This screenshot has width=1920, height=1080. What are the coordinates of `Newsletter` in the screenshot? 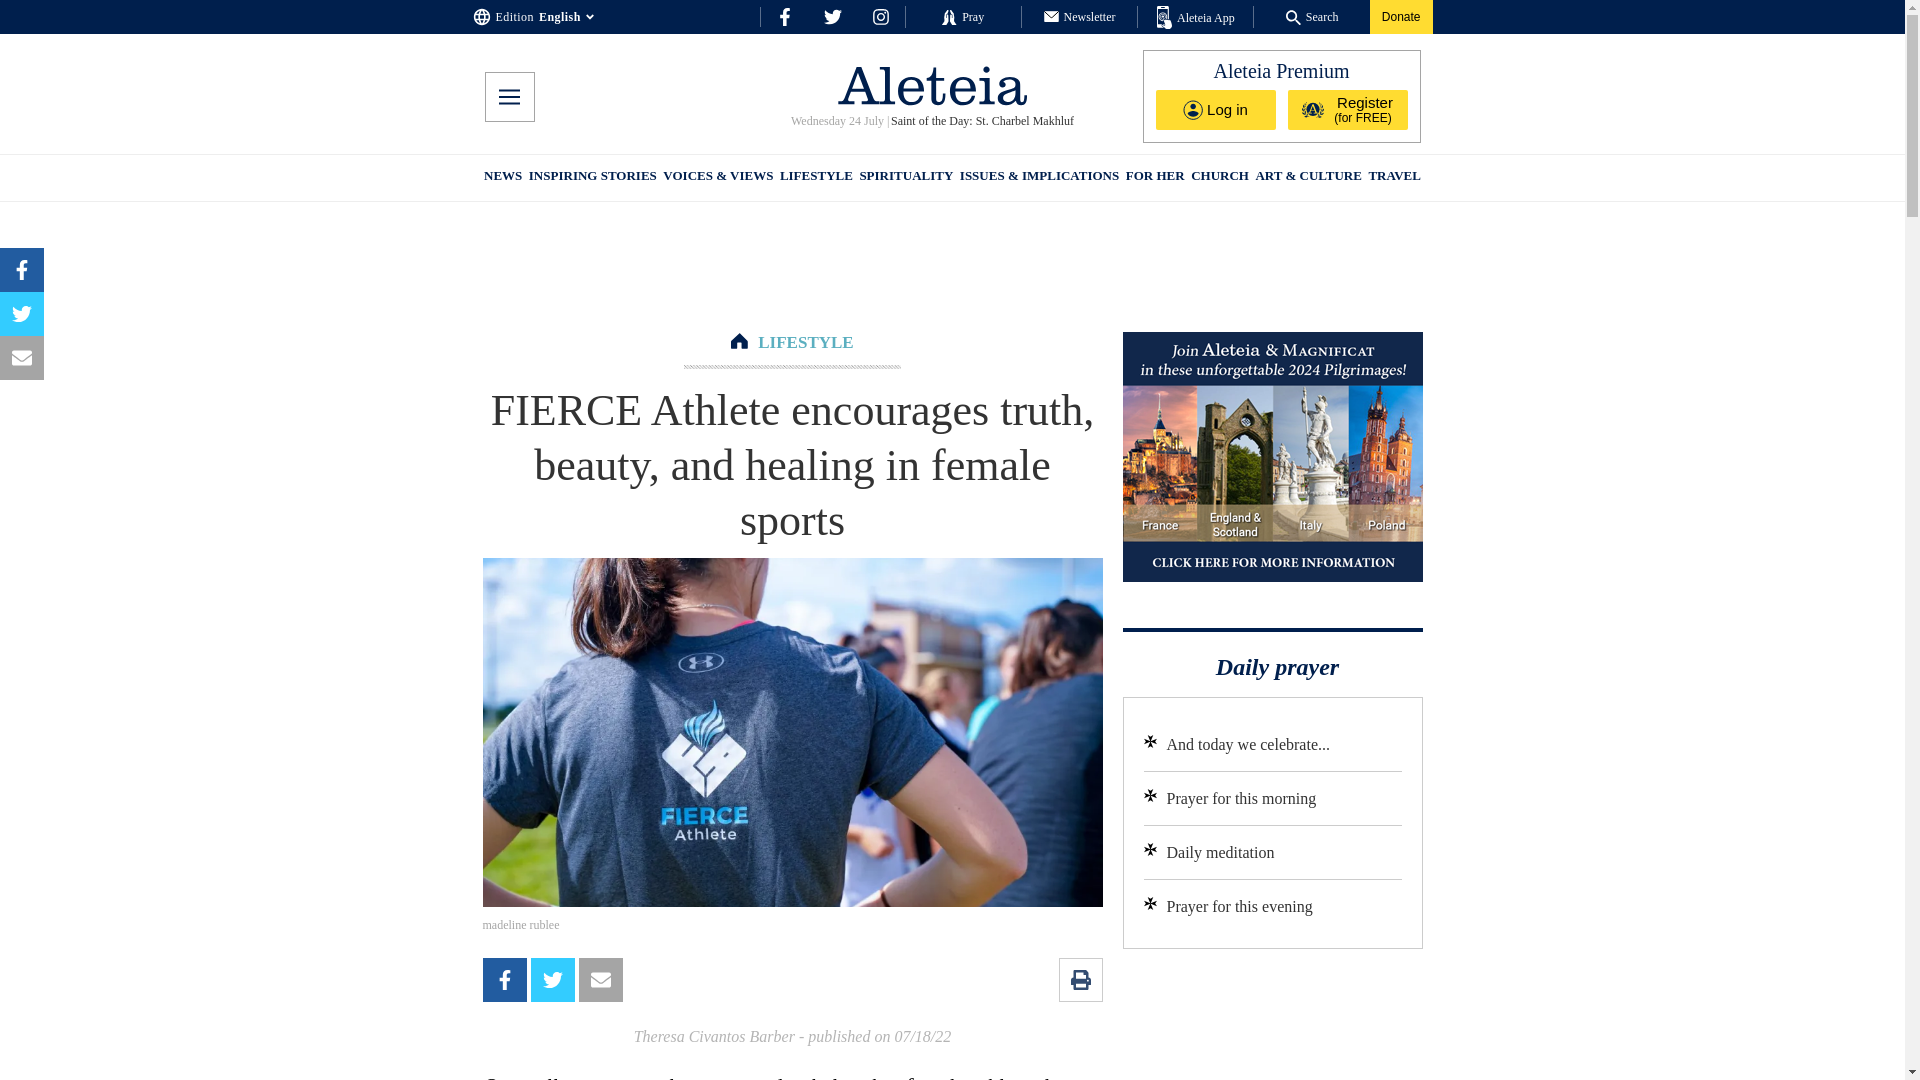 It's located at (1080, 16).